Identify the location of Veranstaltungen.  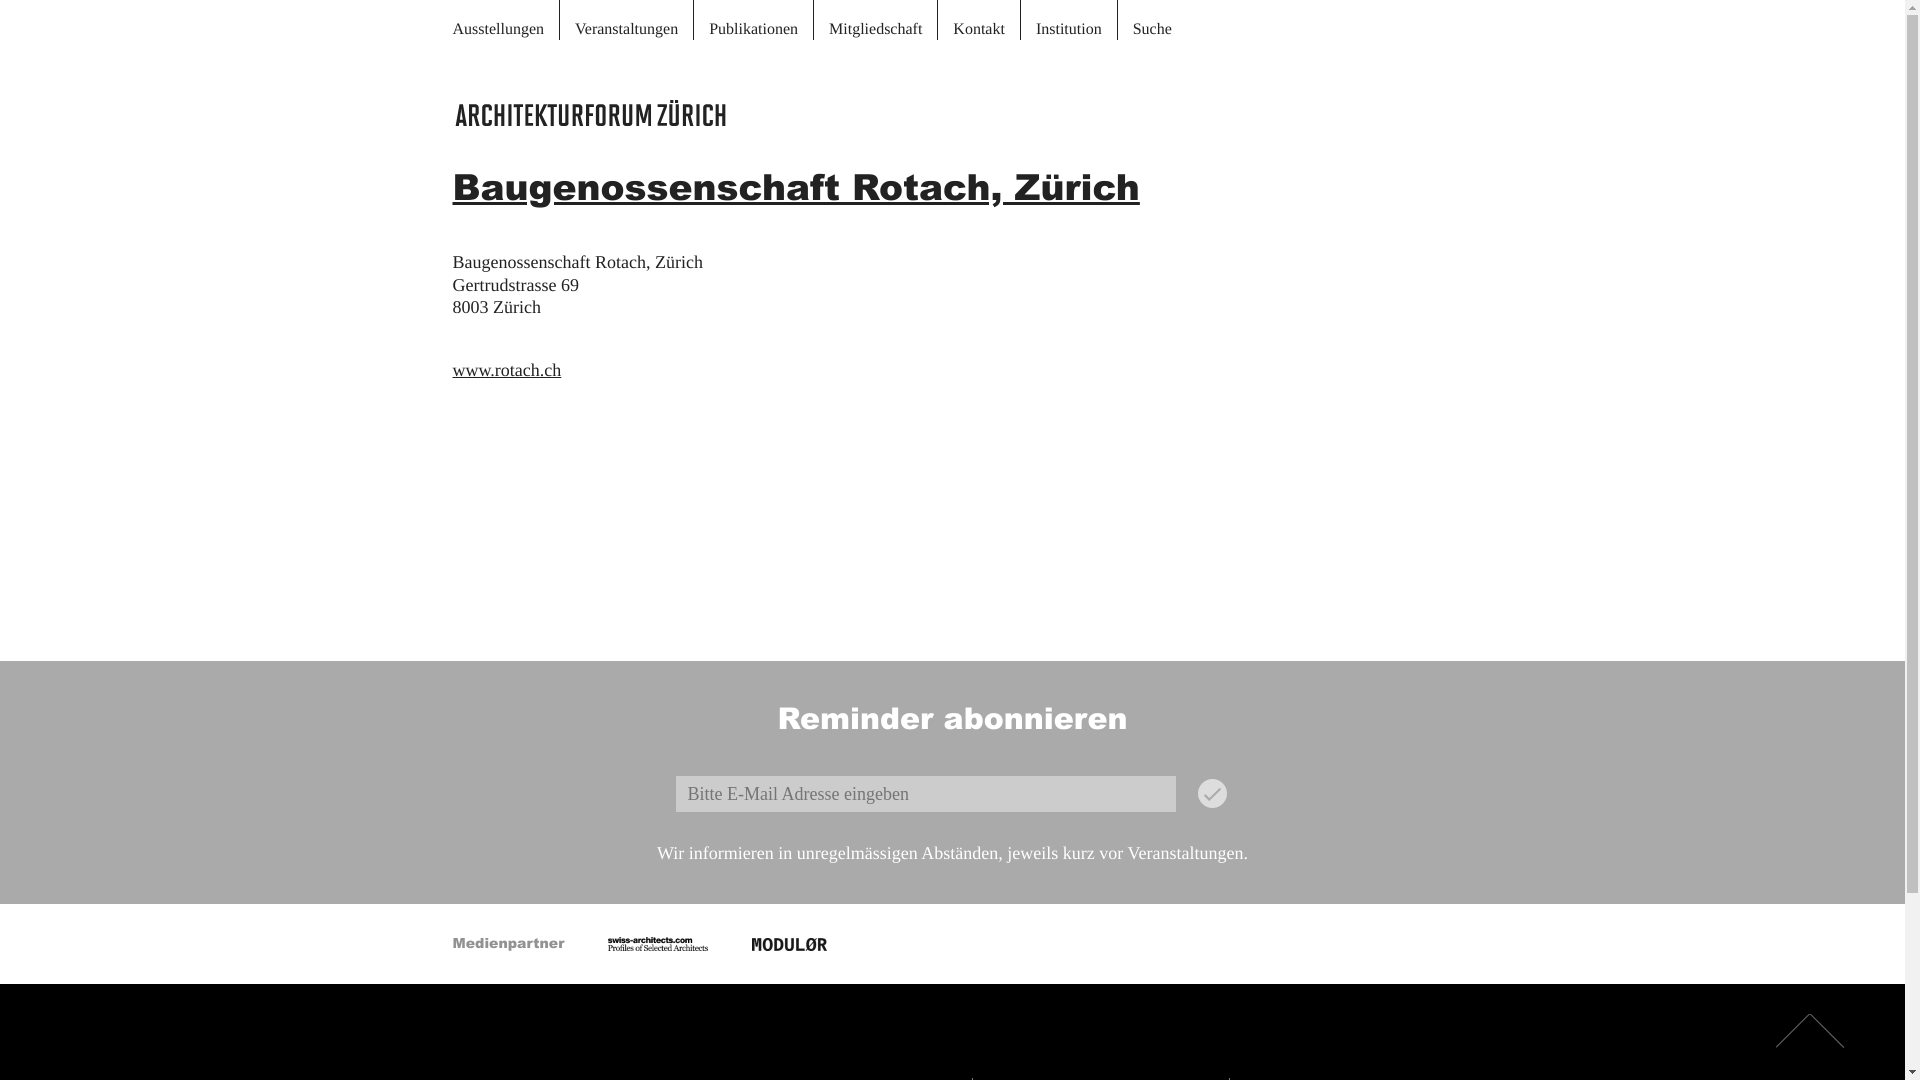
(627, 20).